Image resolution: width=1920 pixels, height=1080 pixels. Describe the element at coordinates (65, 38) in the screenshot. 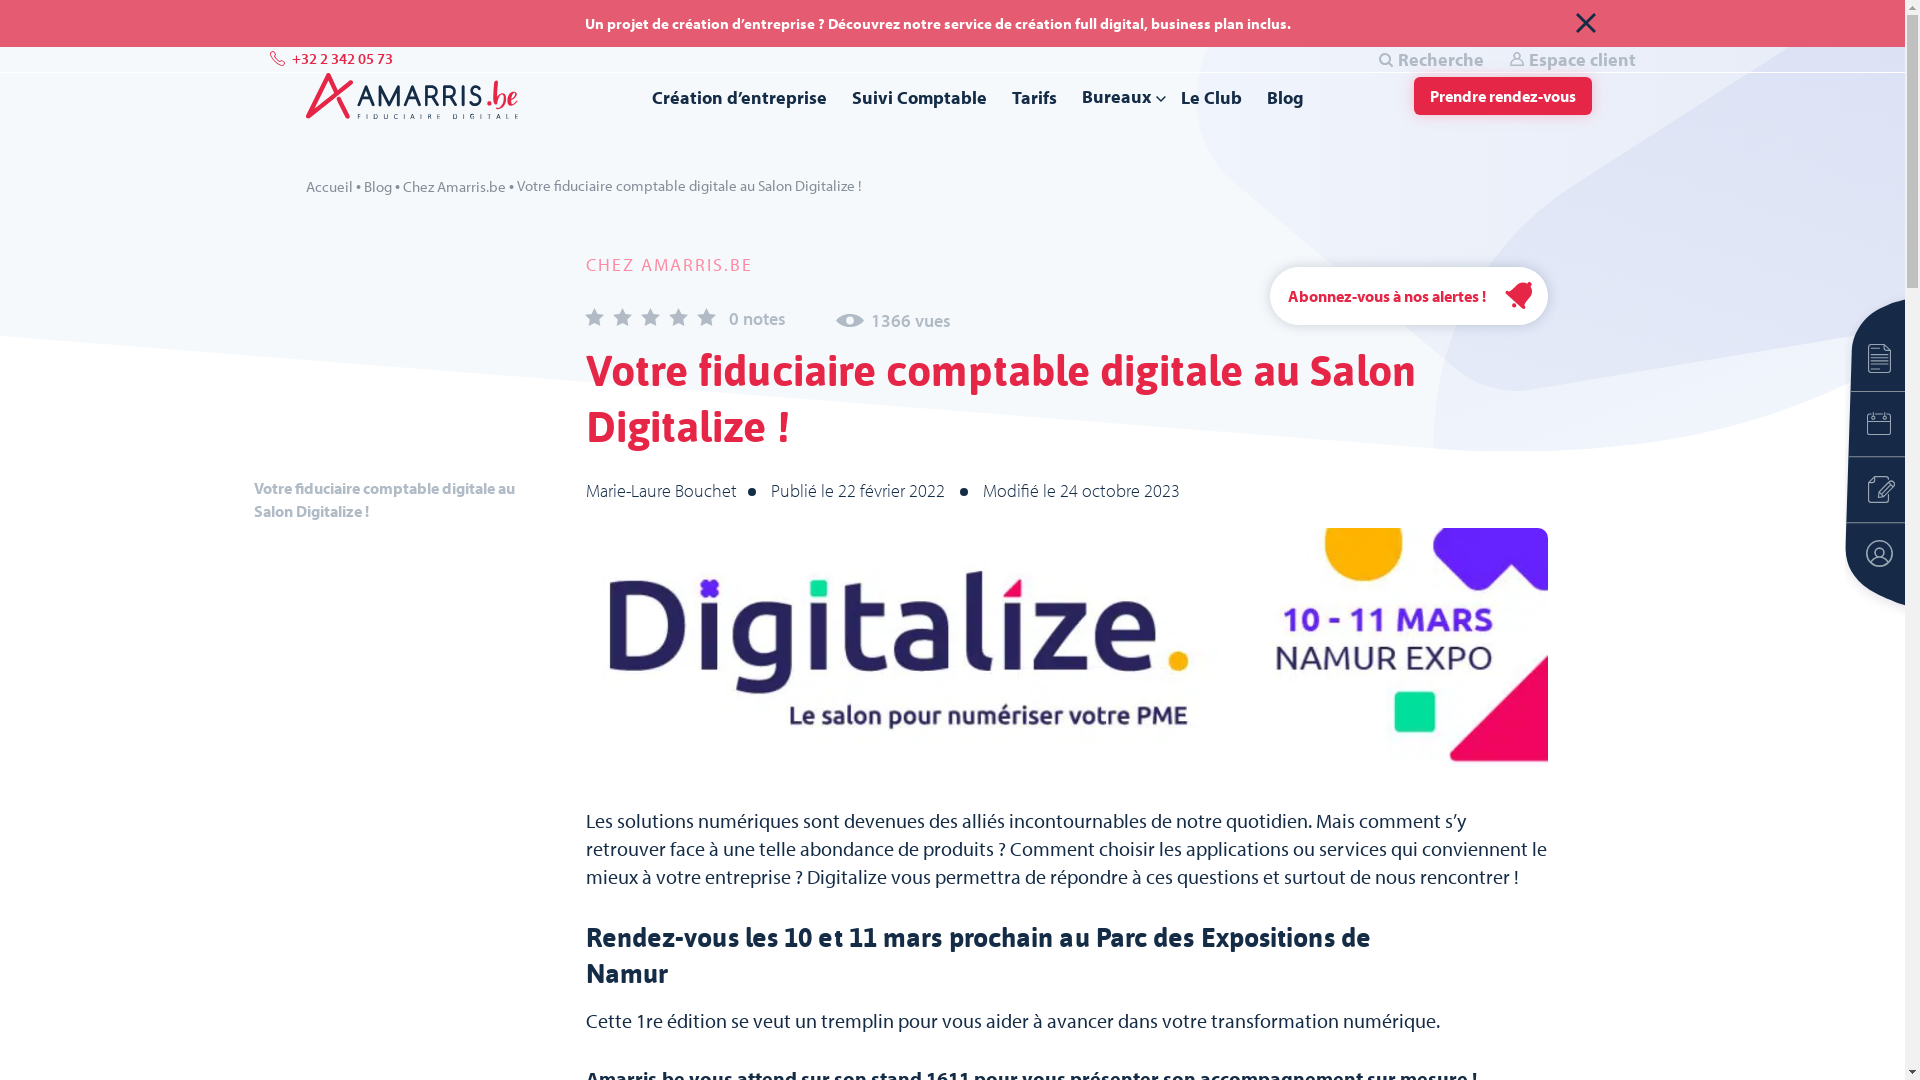

I see `Aller au contenu` at that location.